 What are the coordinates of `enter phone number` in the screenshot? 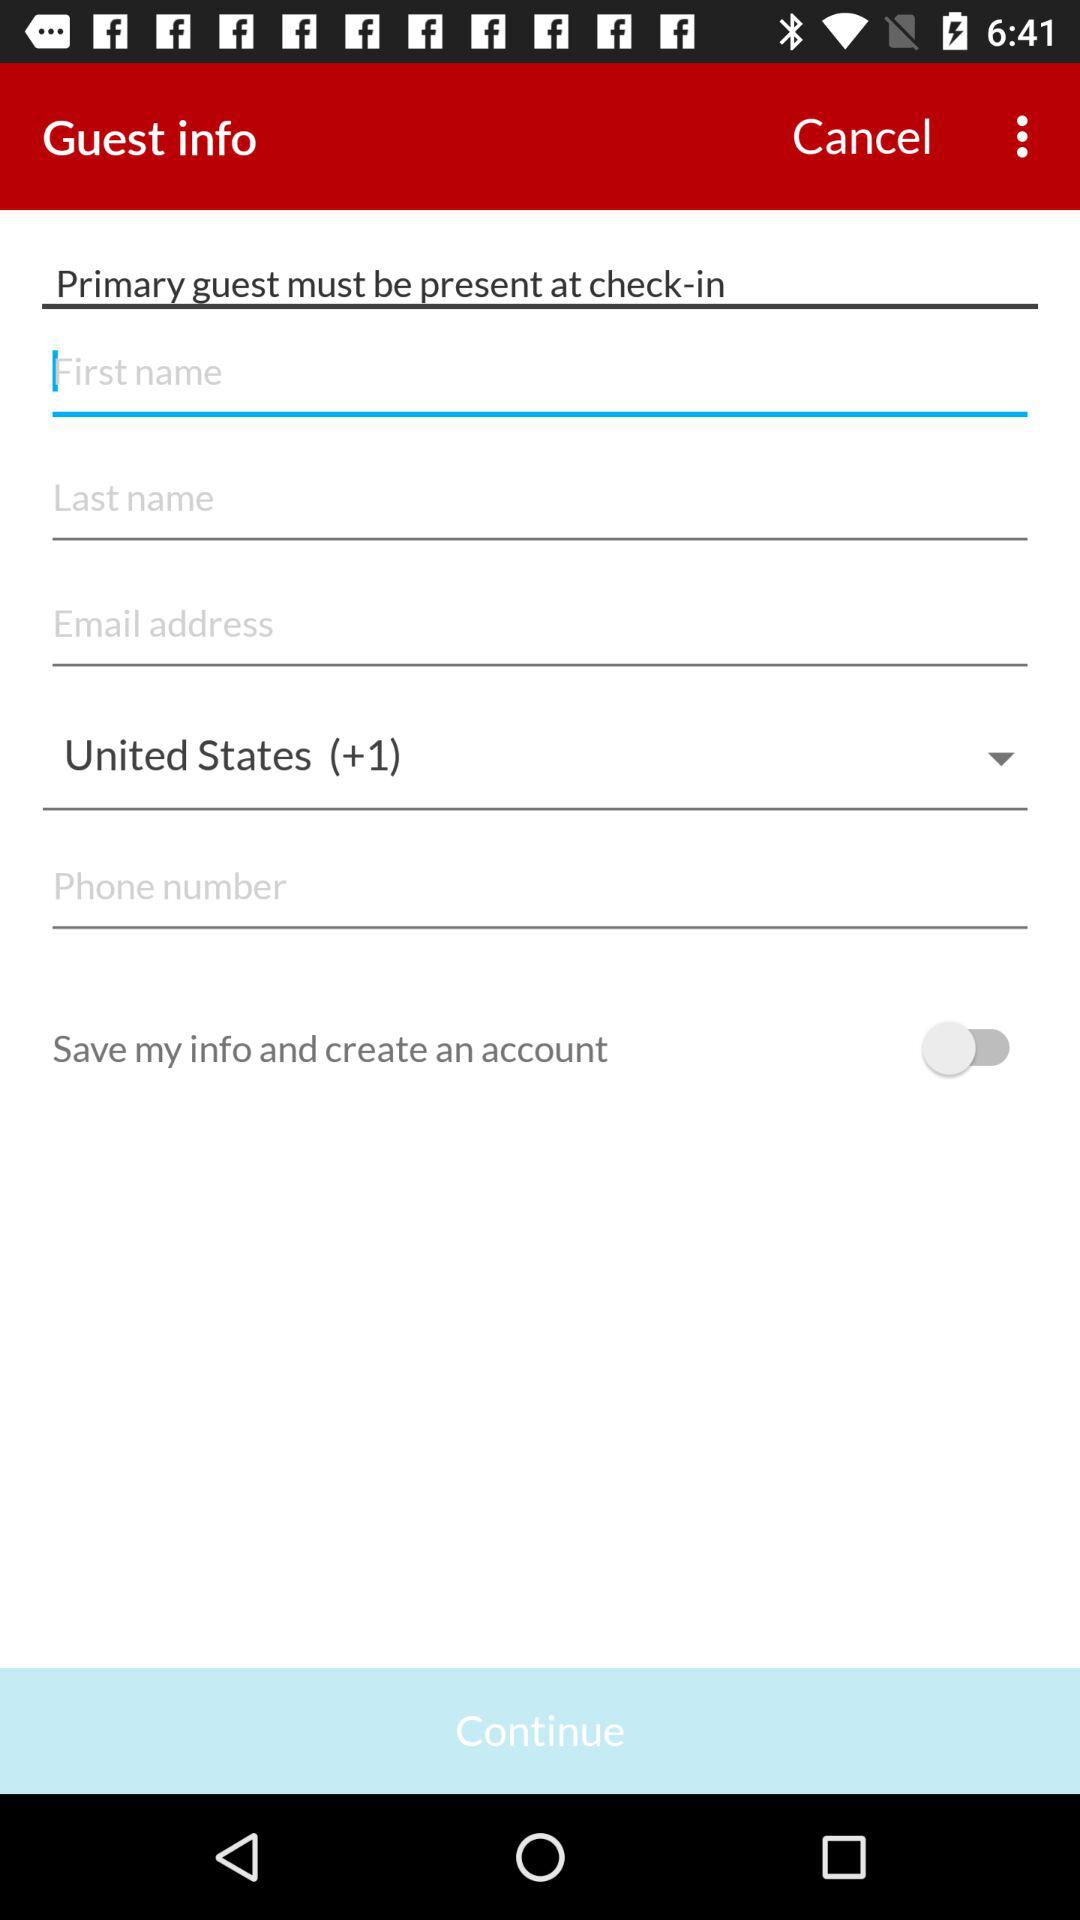 It's located at (540, 886).